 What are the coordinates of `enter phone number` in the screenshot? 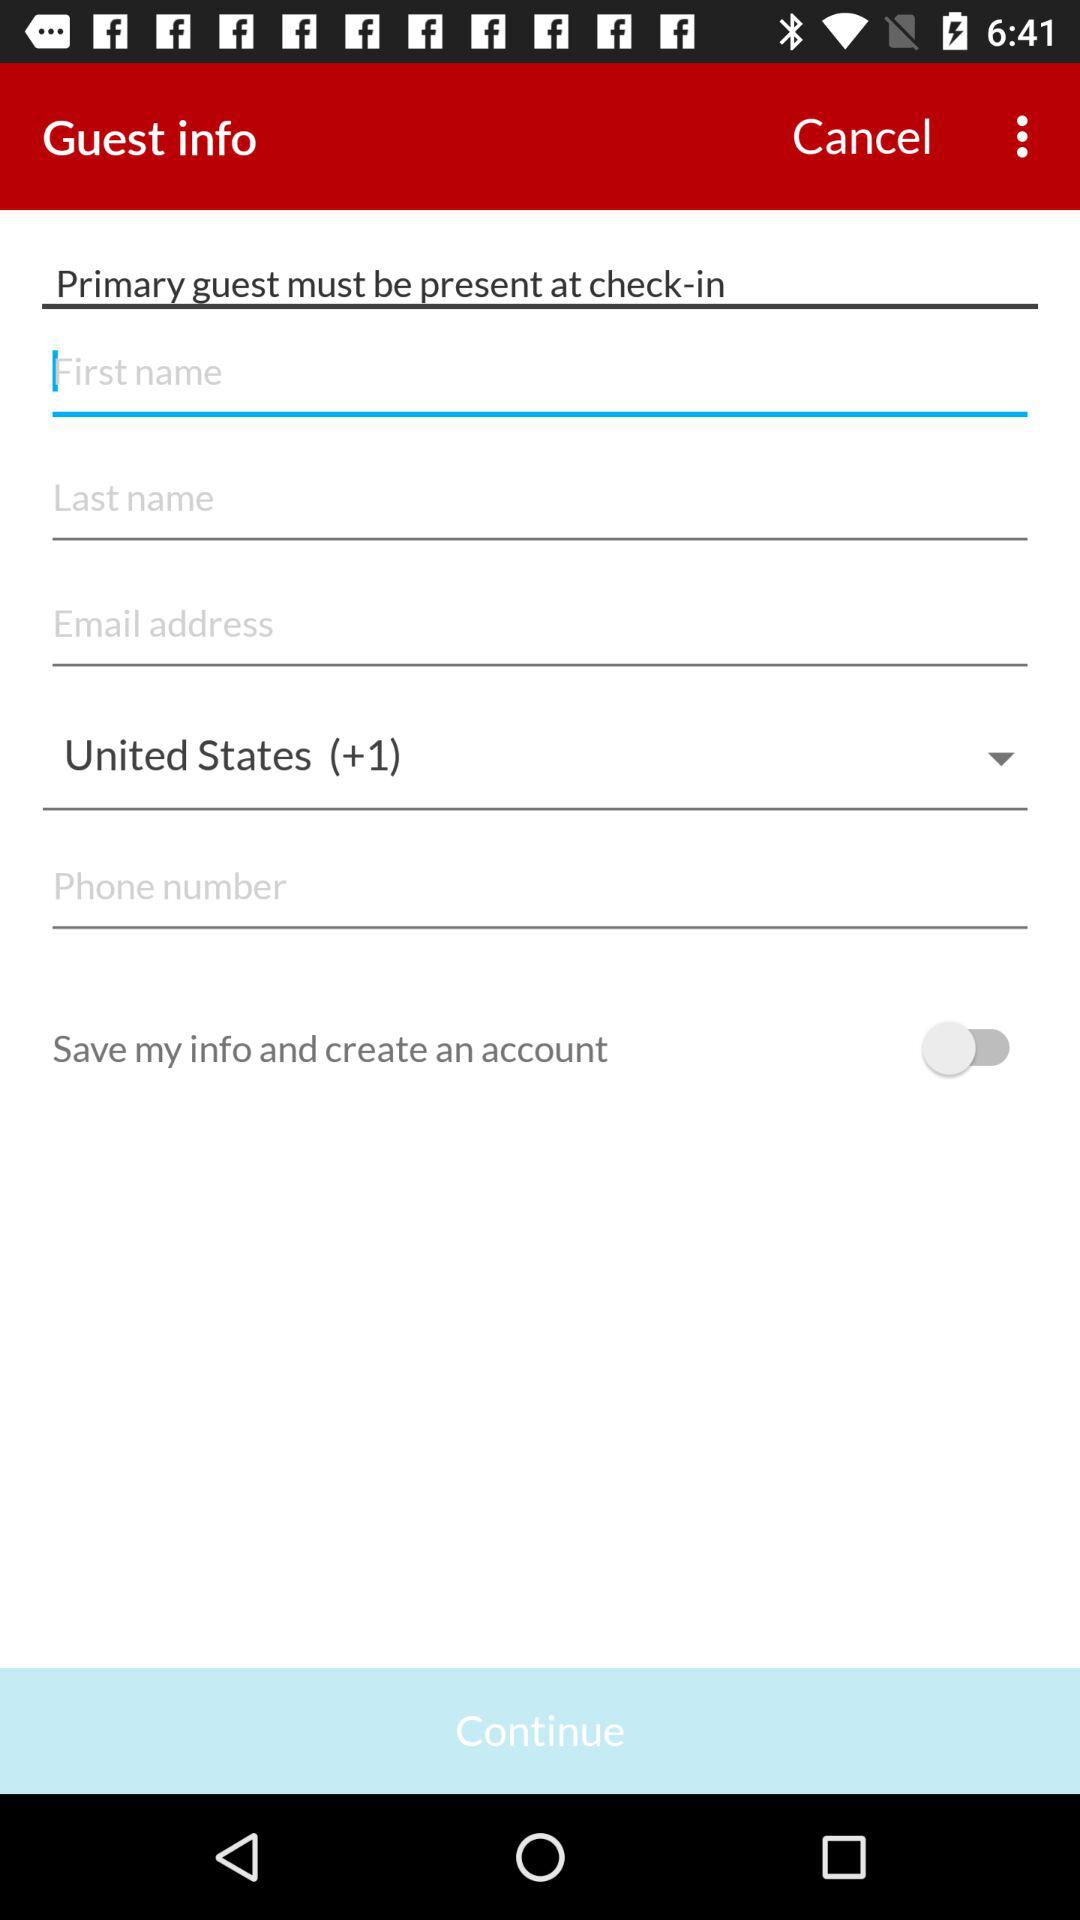 It's located at (540, 886).